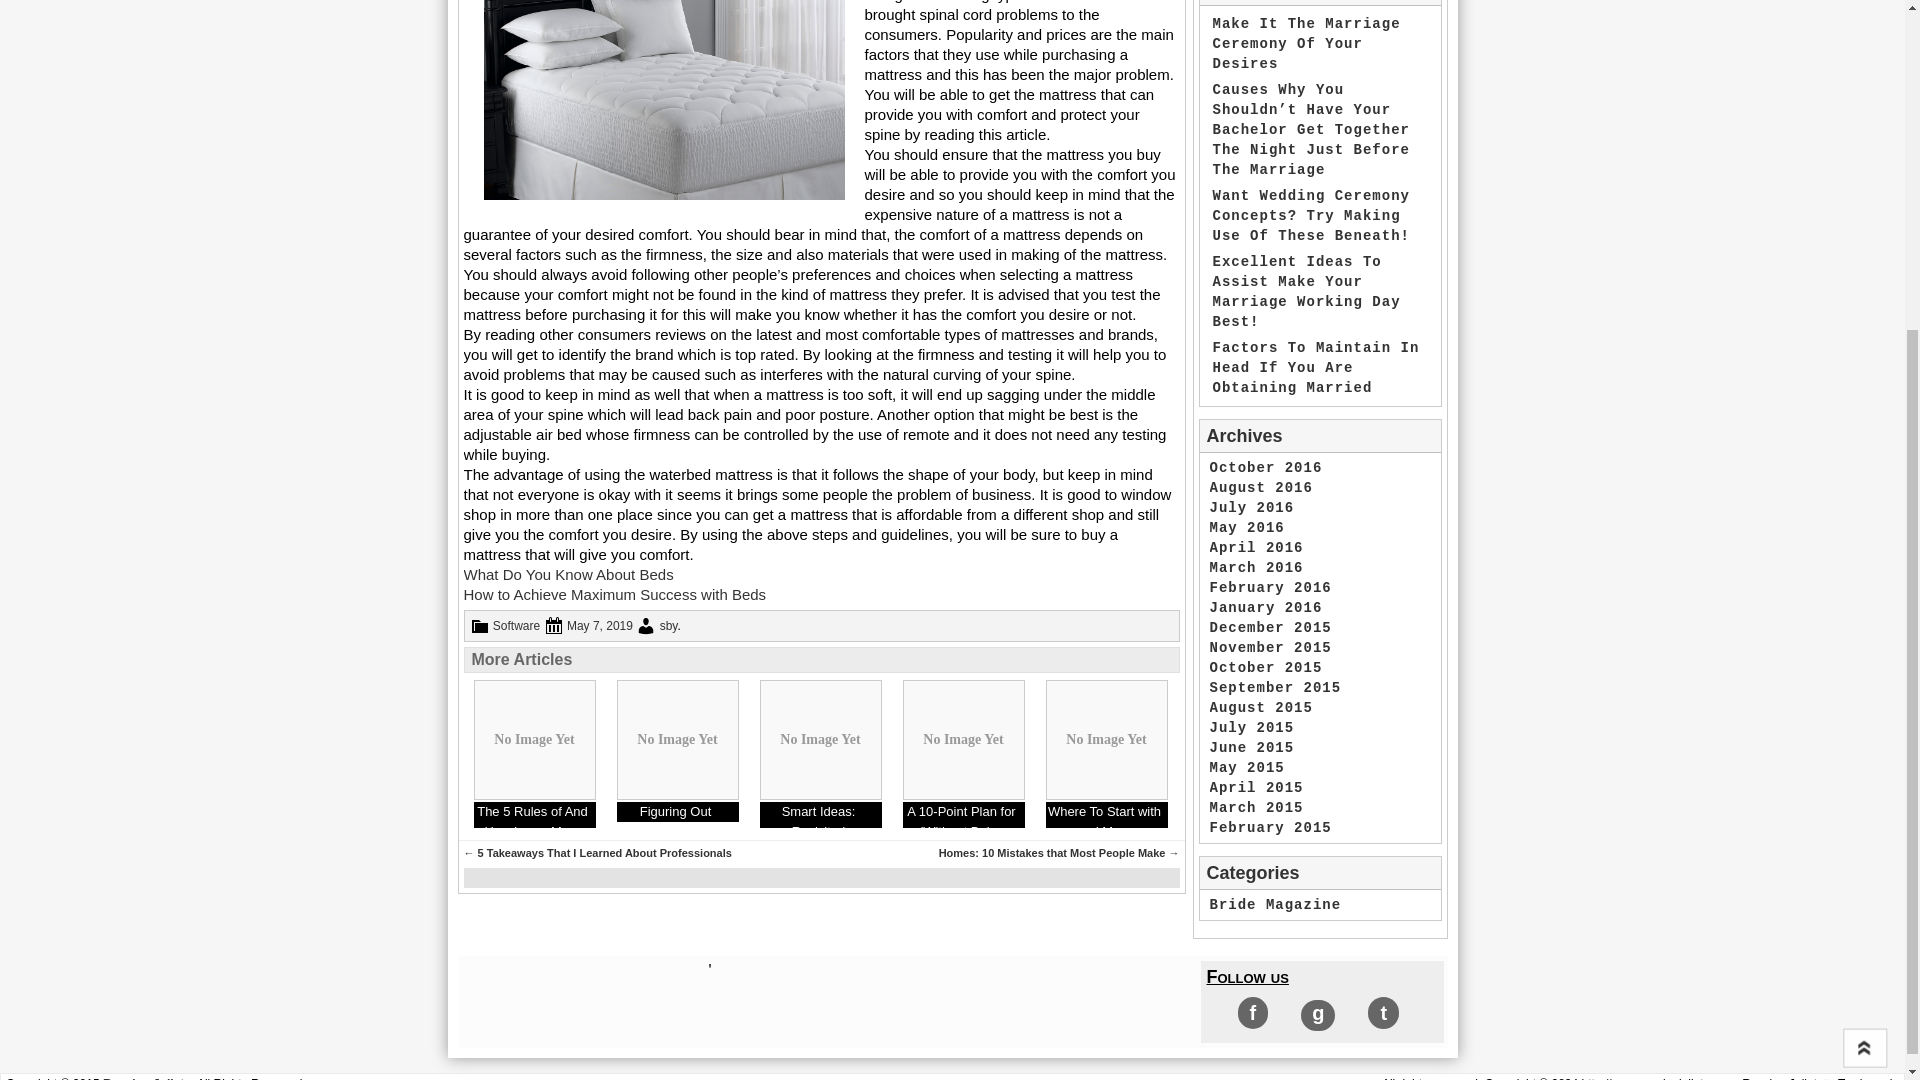 This screenshot has width=1920, height=1080. Describe the element at coordinates (668, 625) in the screenshot. I see `View all posts by sby` at that location.